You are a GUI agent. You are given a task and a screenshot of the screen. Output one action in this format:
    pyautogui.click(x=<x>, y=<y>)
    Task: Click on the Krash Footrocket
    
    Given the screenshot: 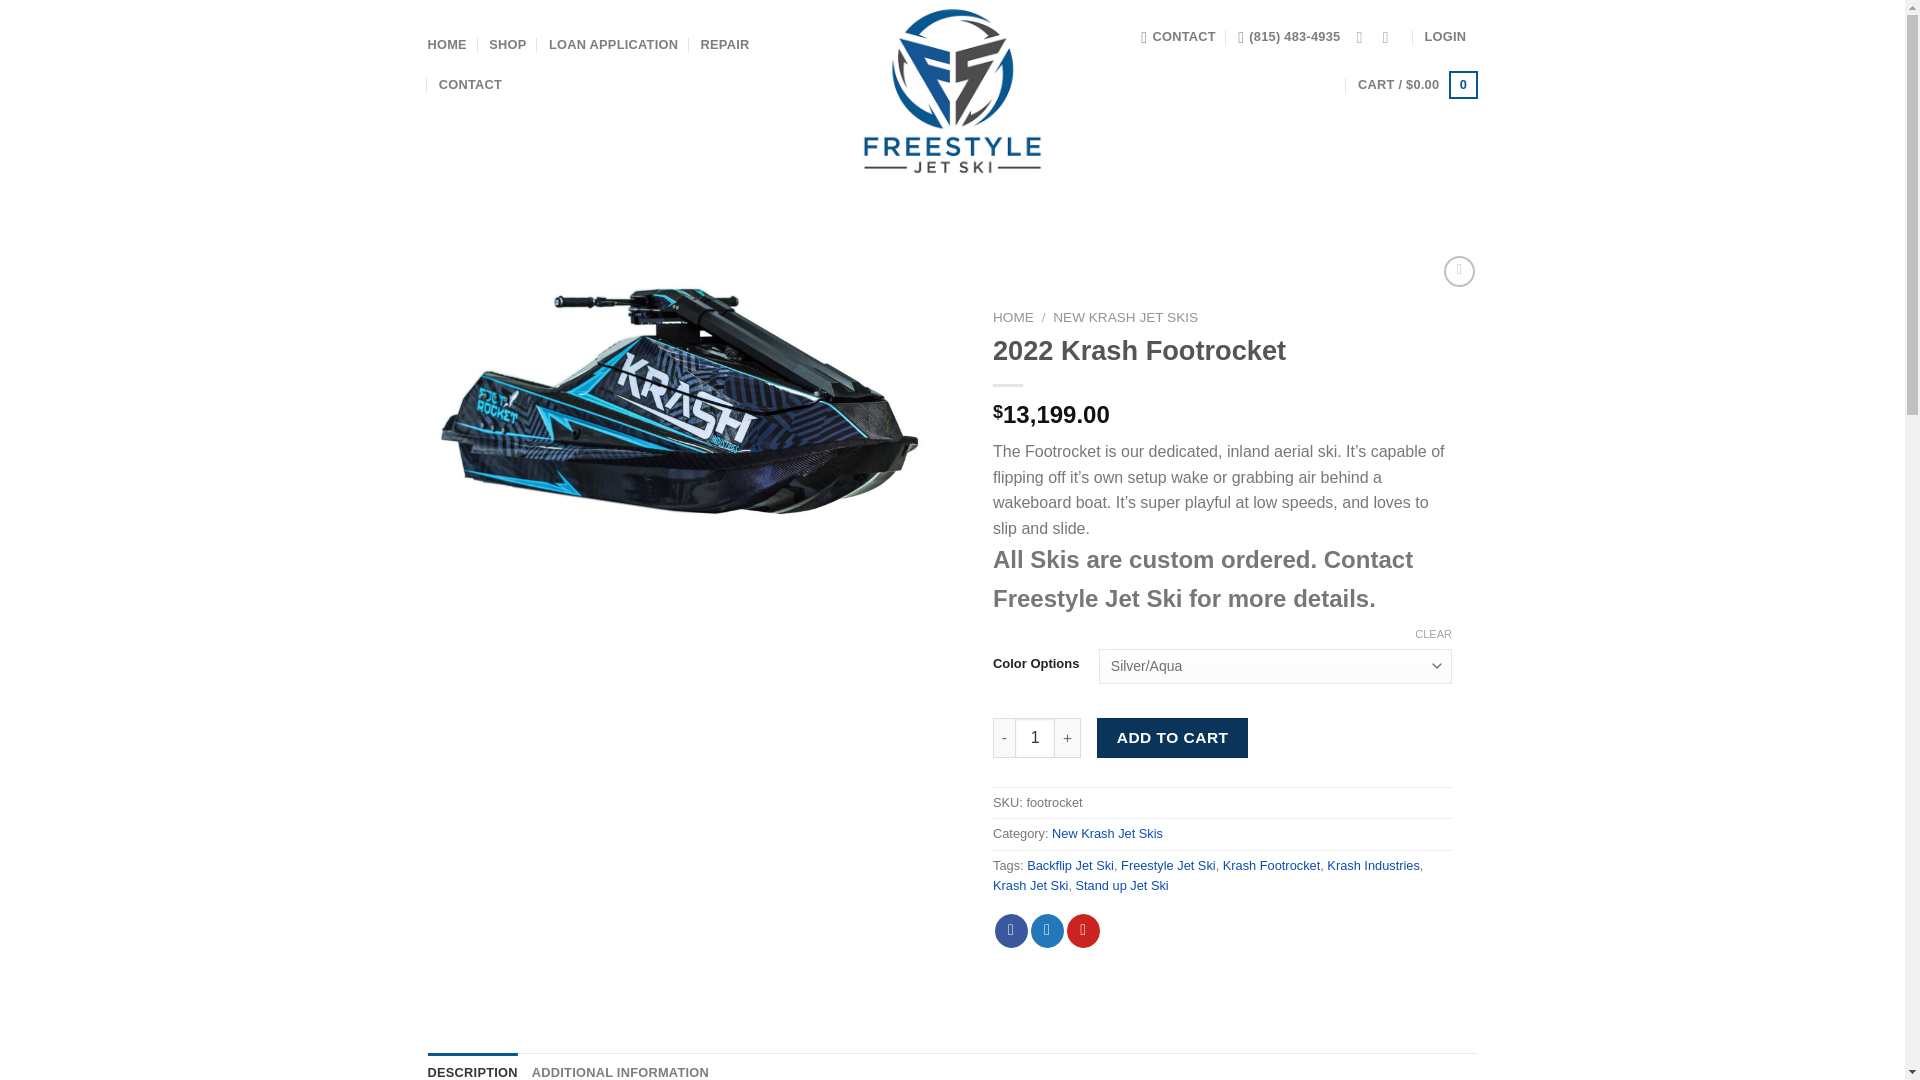 What is the action you would take?
    pyautogui.click(x=1272, y=864)
    